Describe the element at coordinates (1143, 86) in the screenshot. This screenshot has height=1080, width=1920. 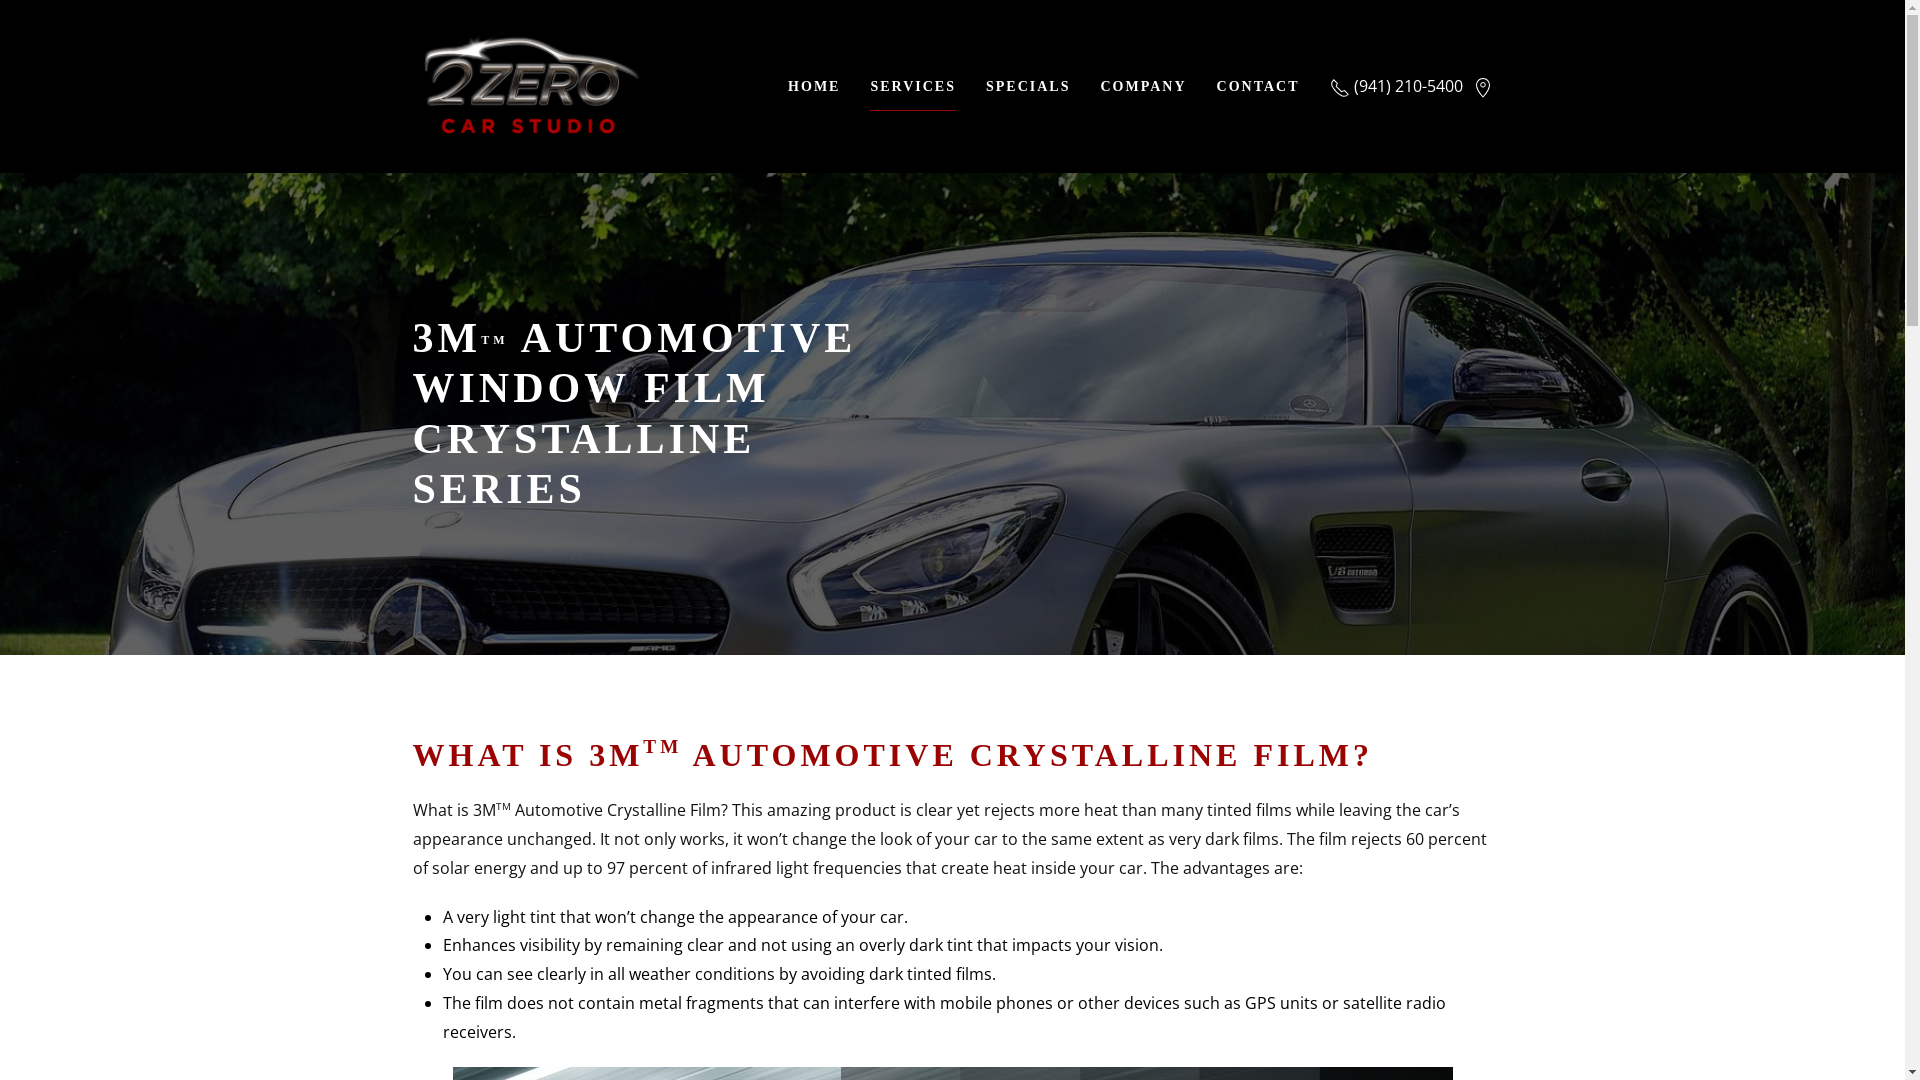
I see `COMPANY` at that location.